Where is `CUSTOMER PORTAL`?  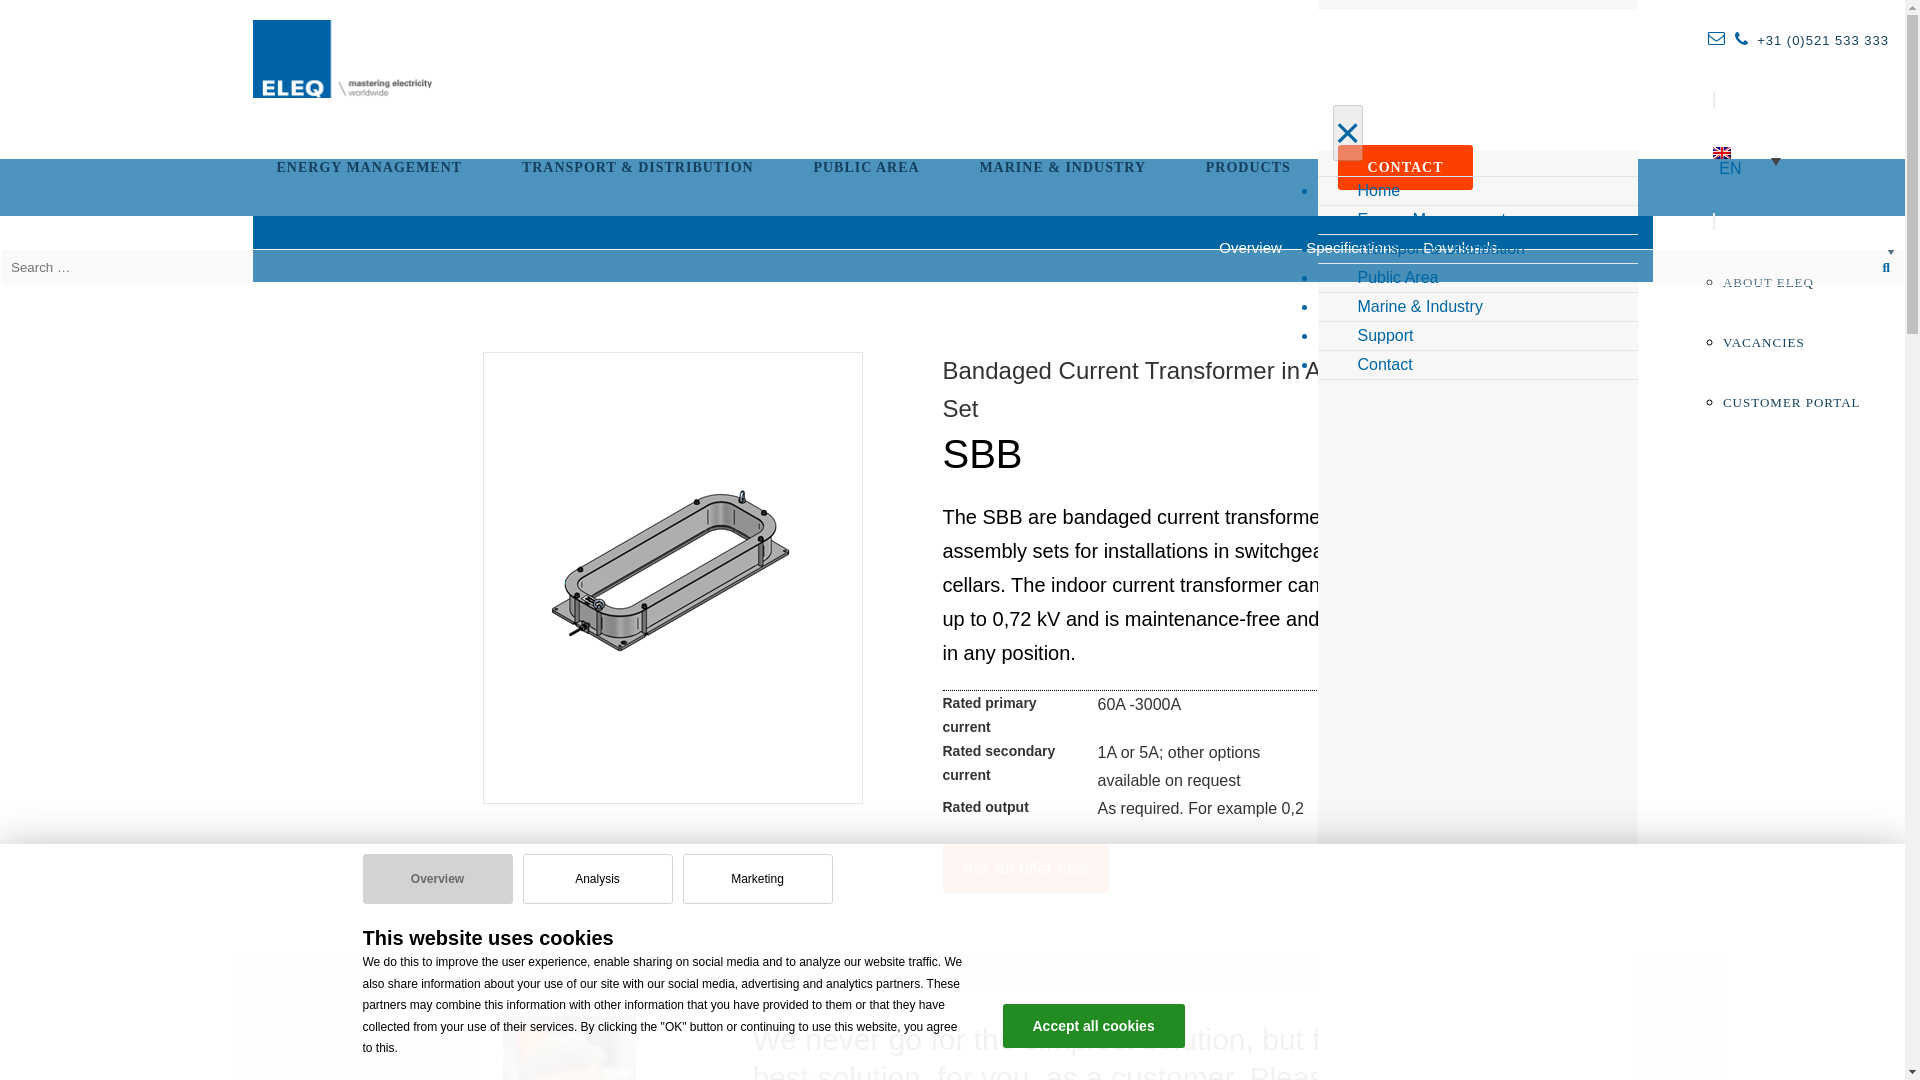
CUSTOMER PORTAL is located at coordinates (1791, 402).